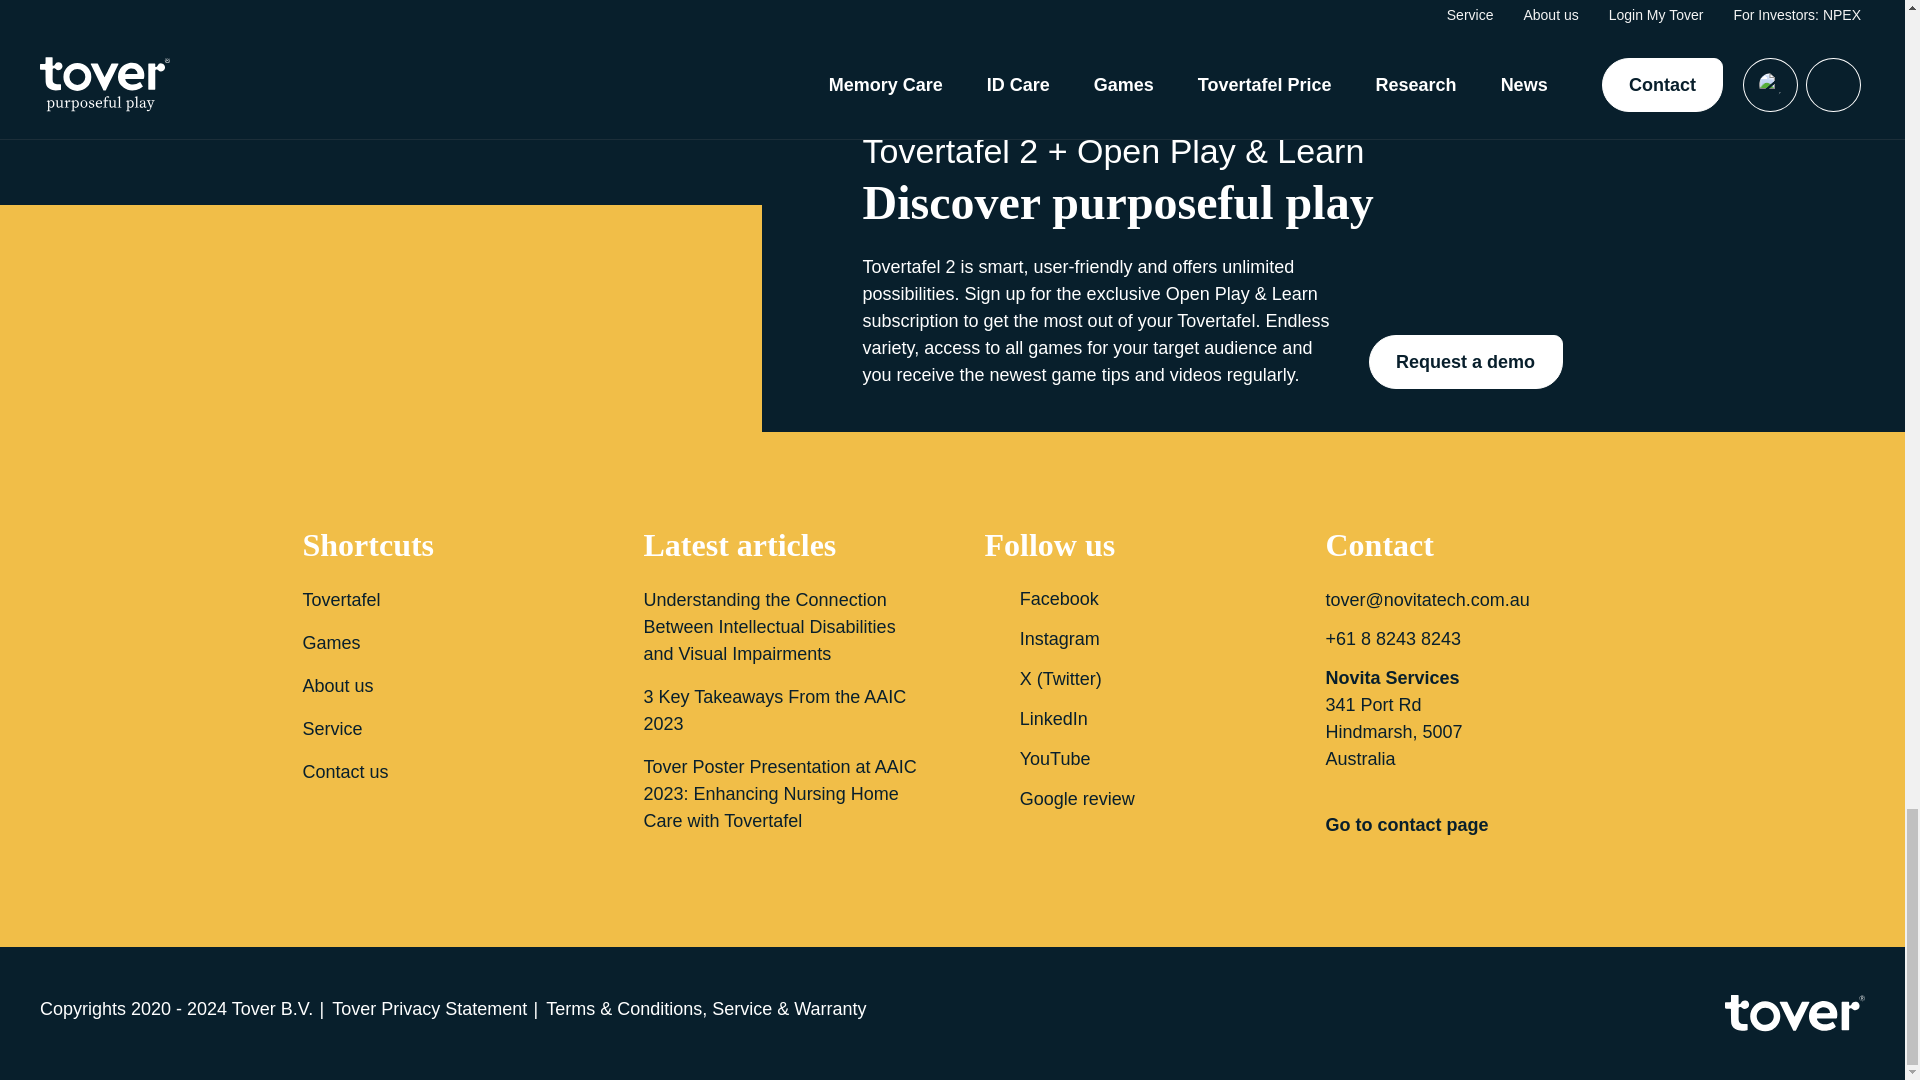  What do you see at coordinates (1122, 759) in the screenshot?
I see `YouTube` at bounding box center [1122, 759].